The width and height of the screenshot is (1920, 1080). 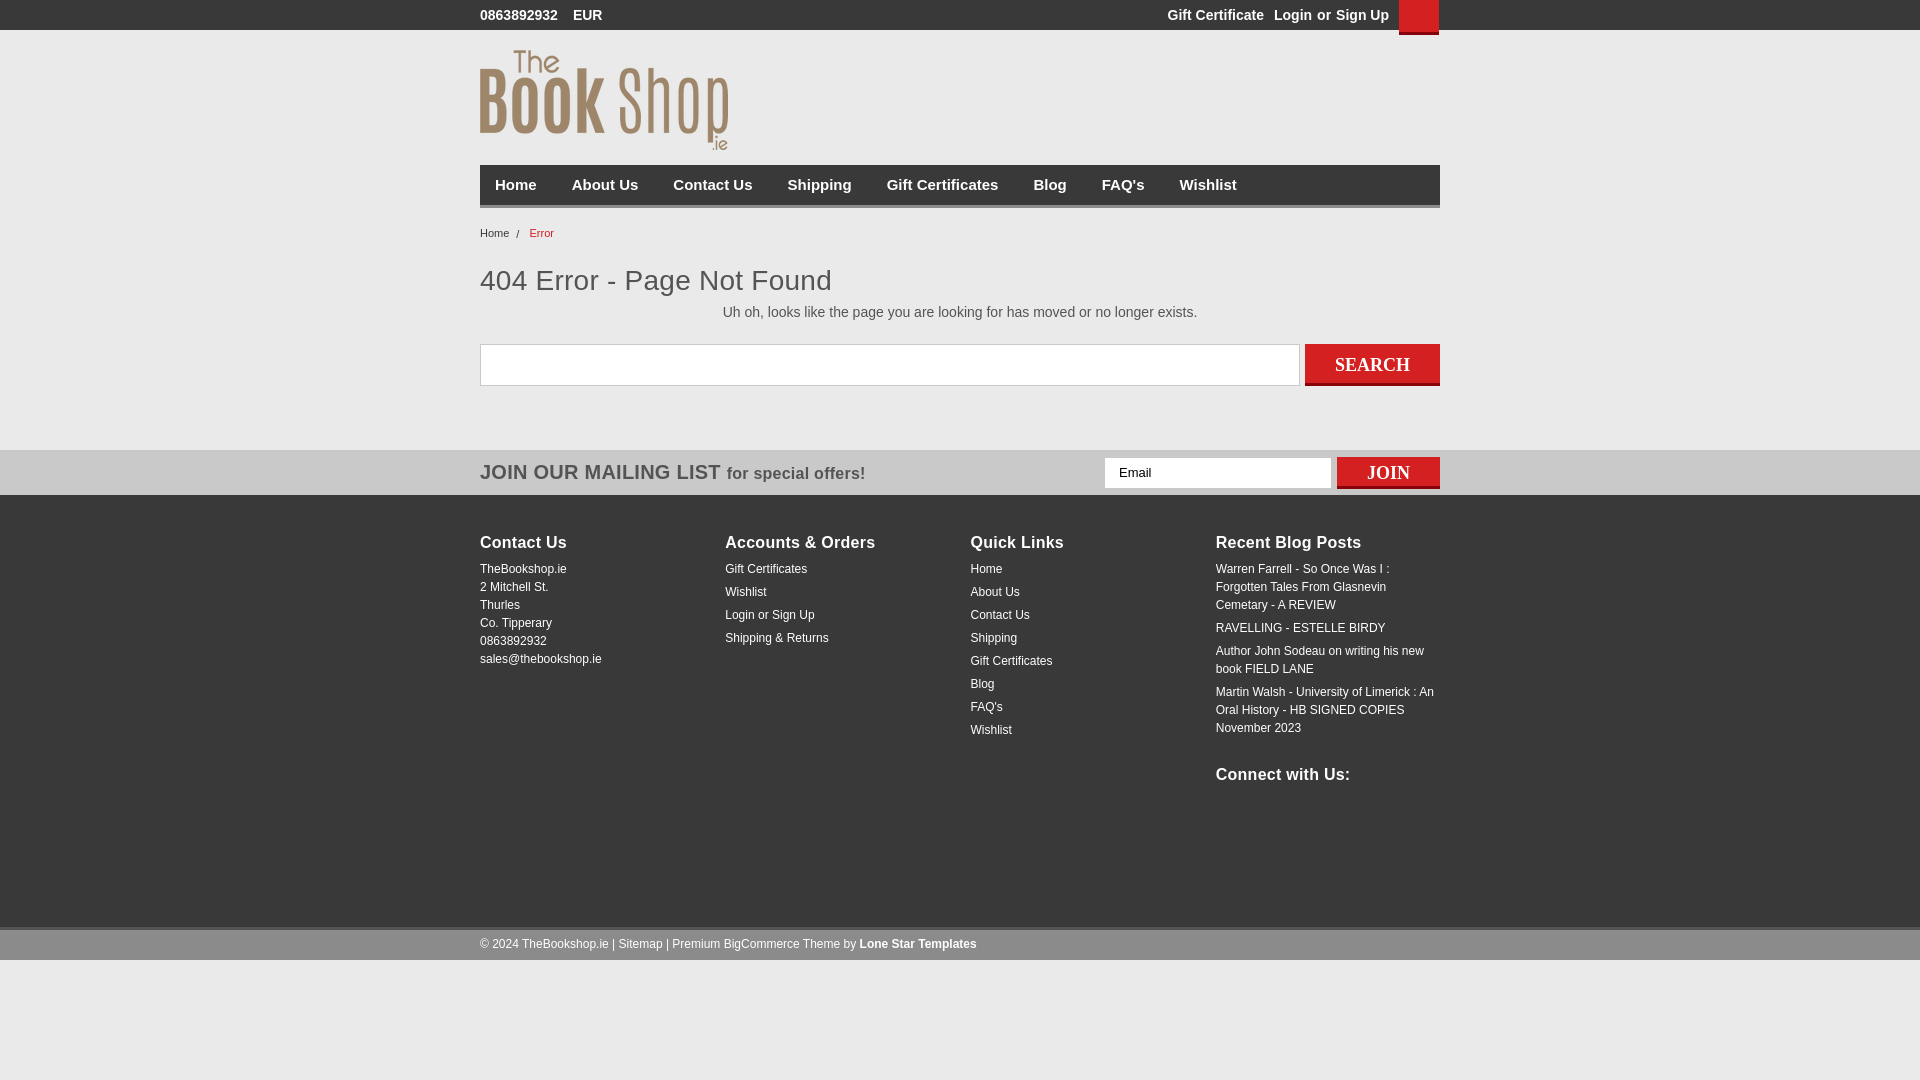 What do you see at coordinates (1210, 15) in the screenshot?
I see `Gift Certificate` at bounding box center [1210, 15].